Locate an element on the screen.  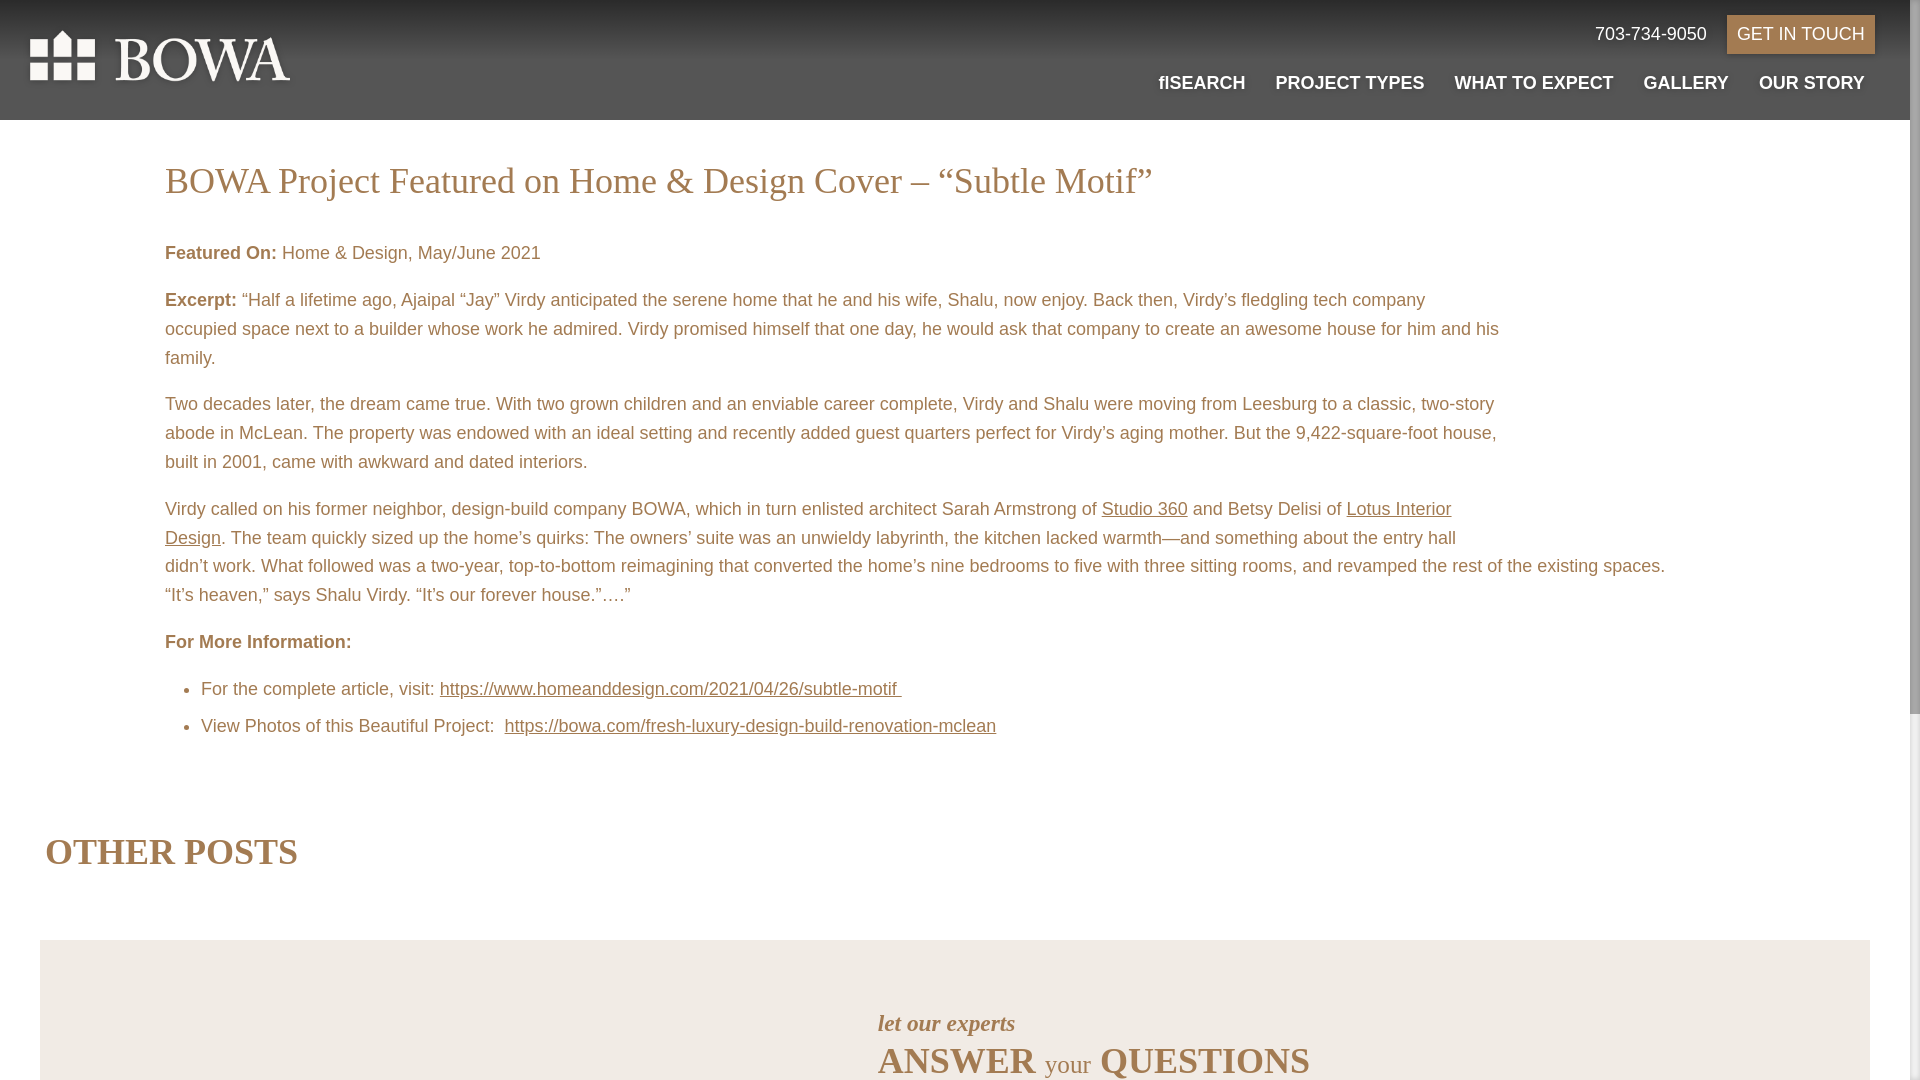
SEARCH is located at coordinates (1202, 82).